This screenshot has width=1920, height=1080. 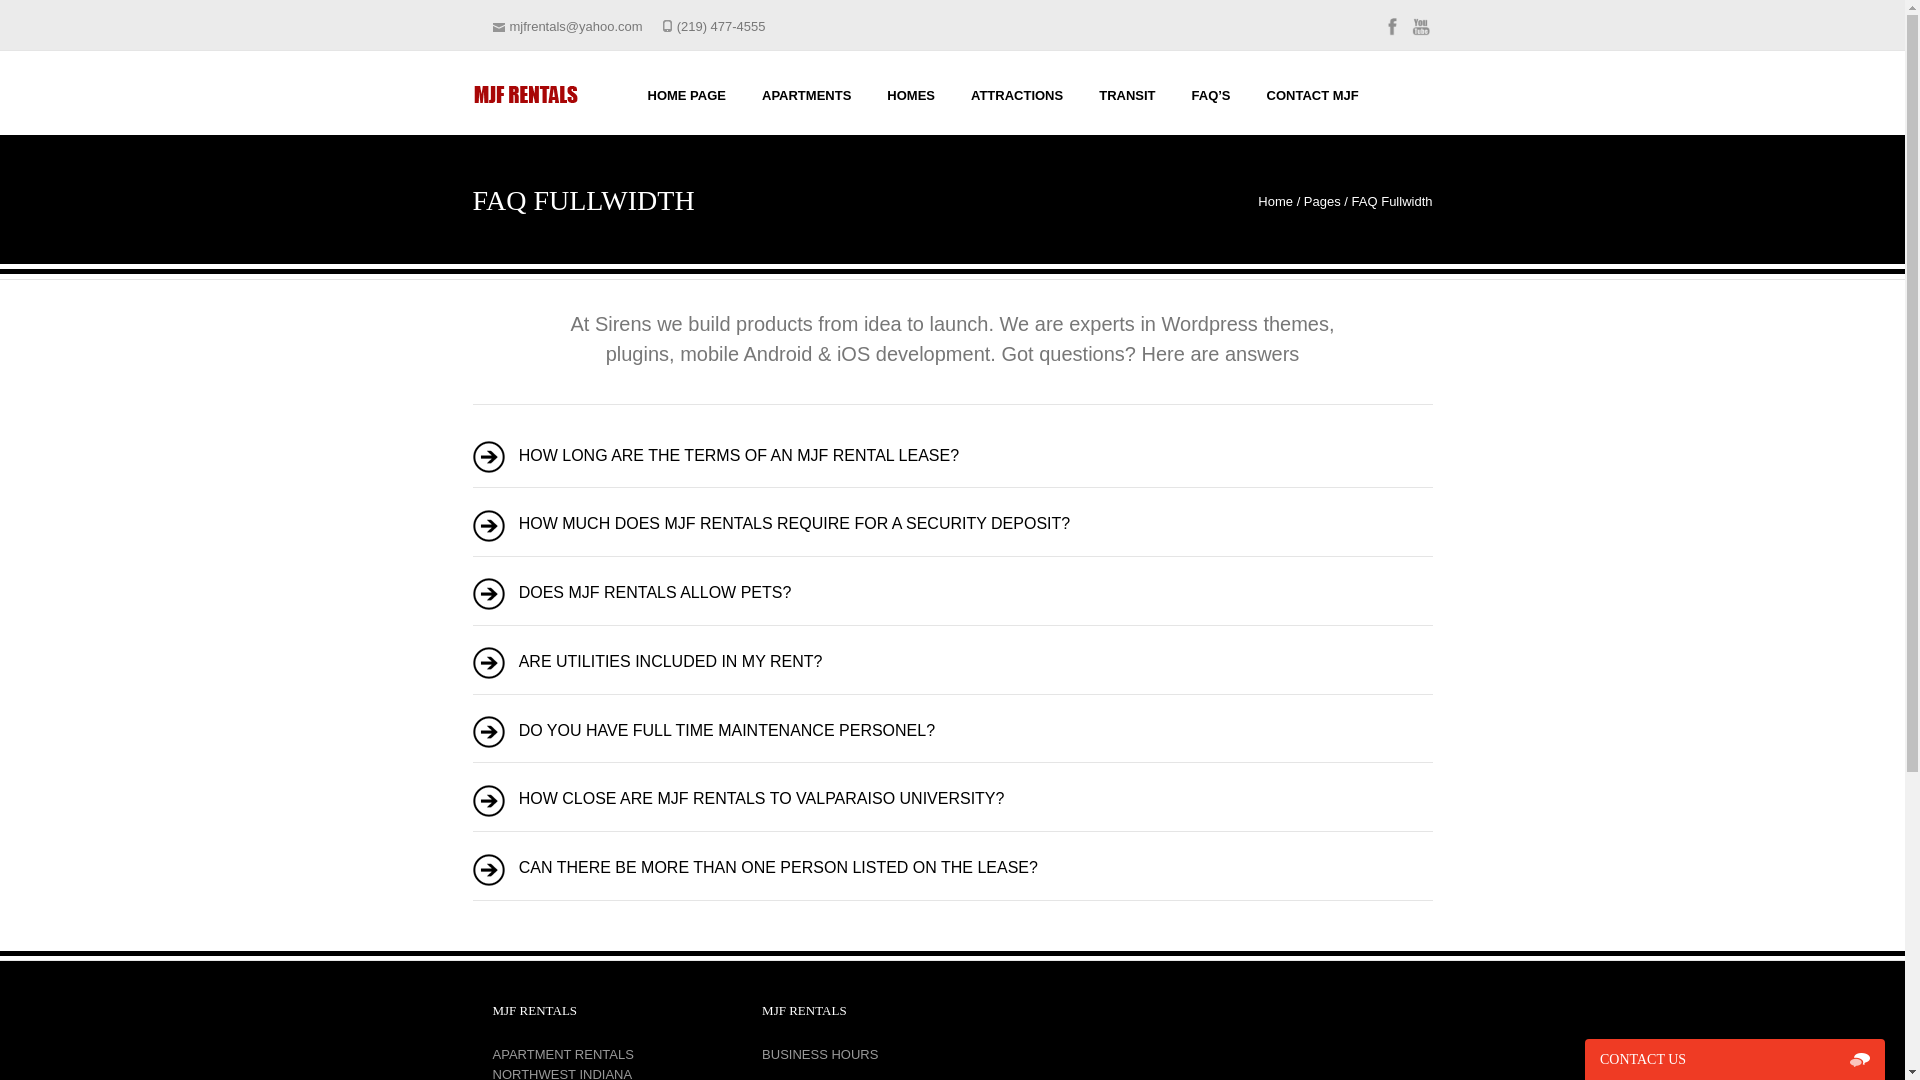 What do you see at coordinates (1392, 34) in the screenshot?
I see `Facebook` at bounding box center [1392, 34].